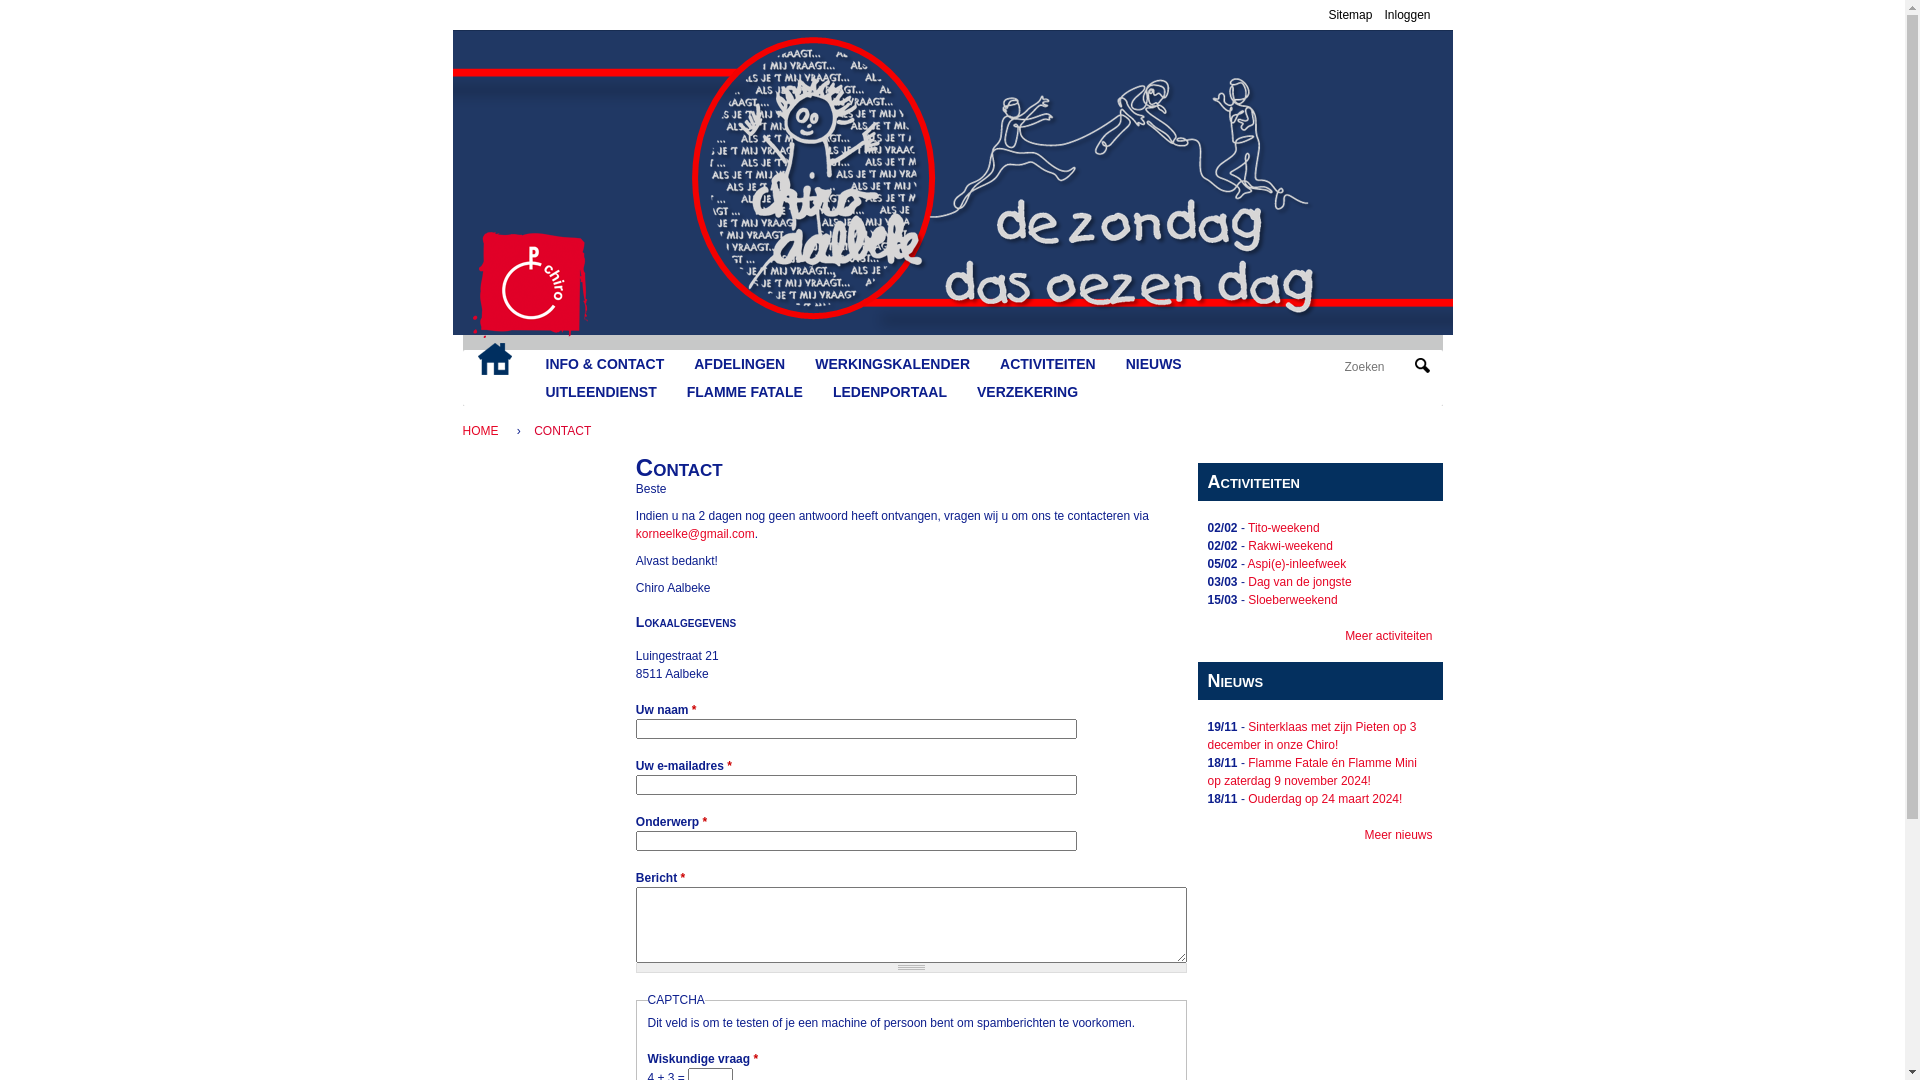  I want to click on Jump to navigation, so click(952, 3).